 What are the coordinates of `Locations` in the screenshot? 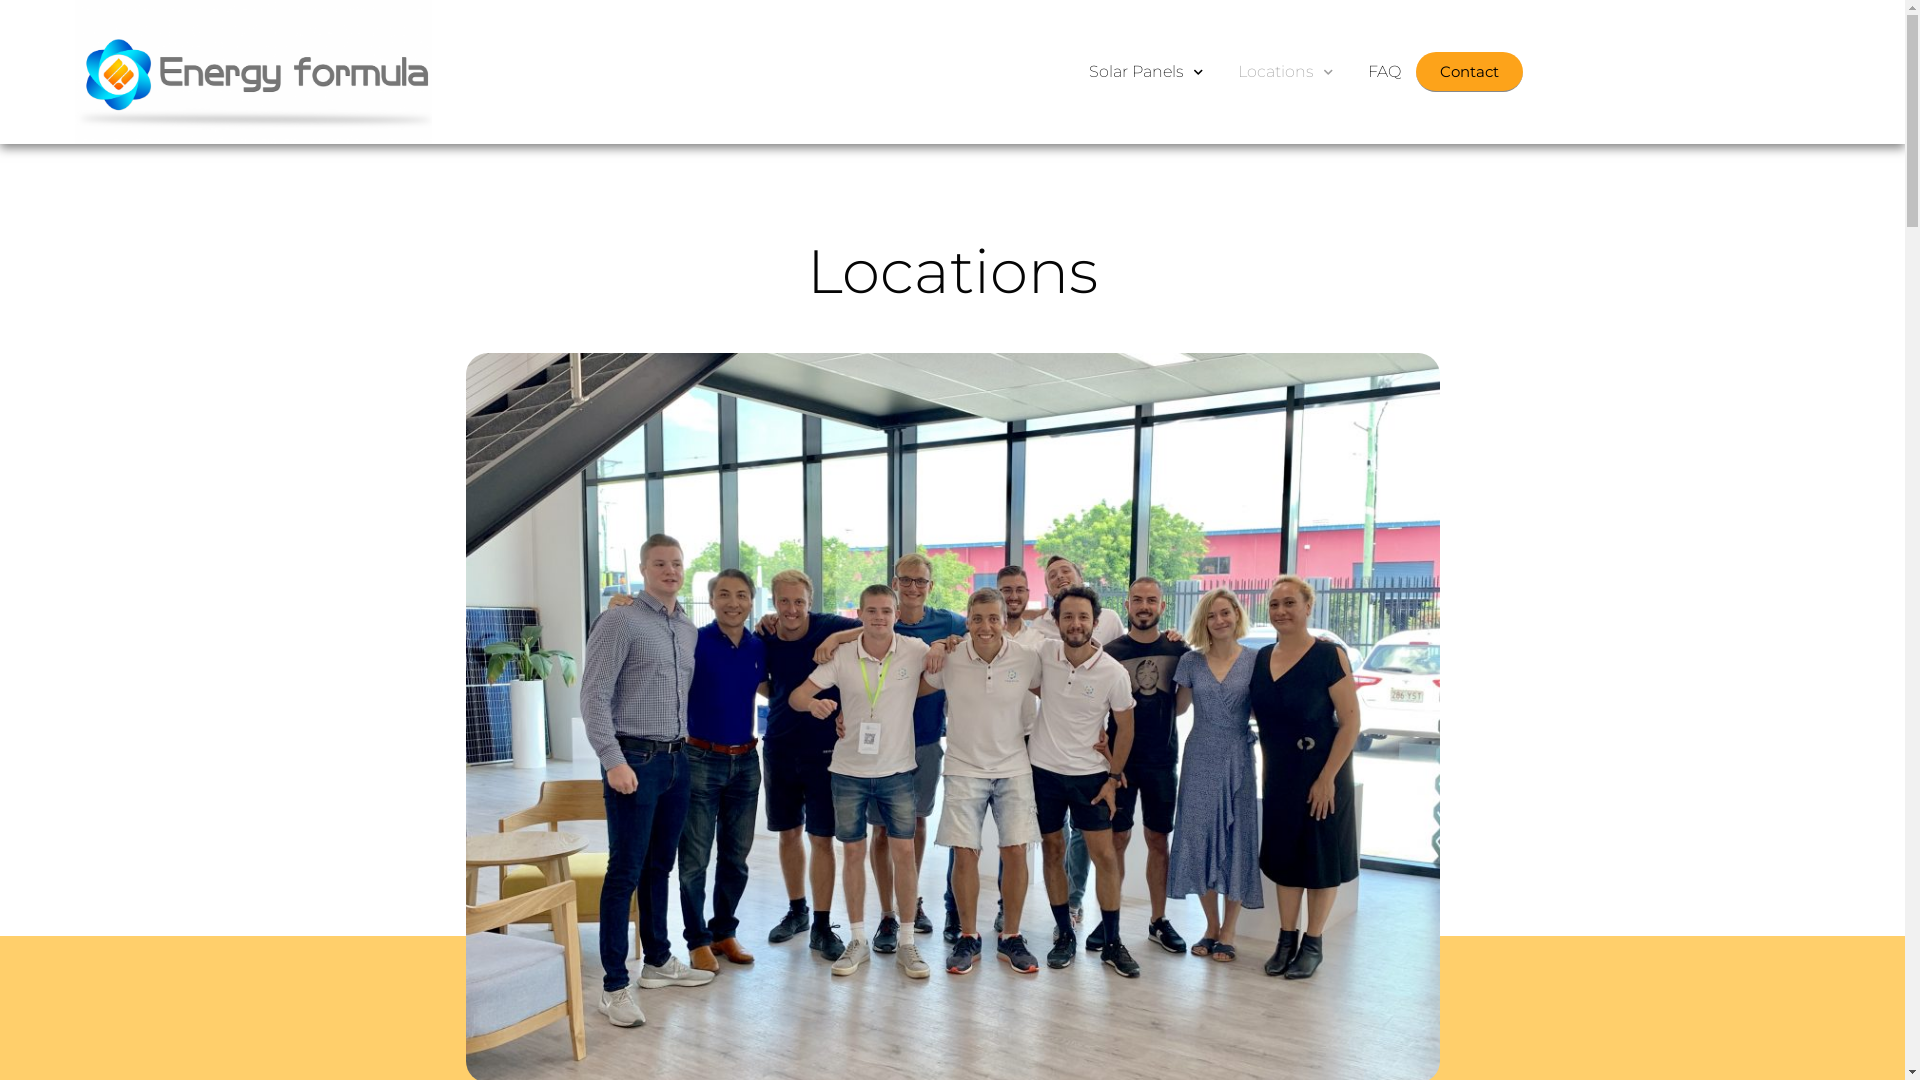 It's located at (1286, 72).